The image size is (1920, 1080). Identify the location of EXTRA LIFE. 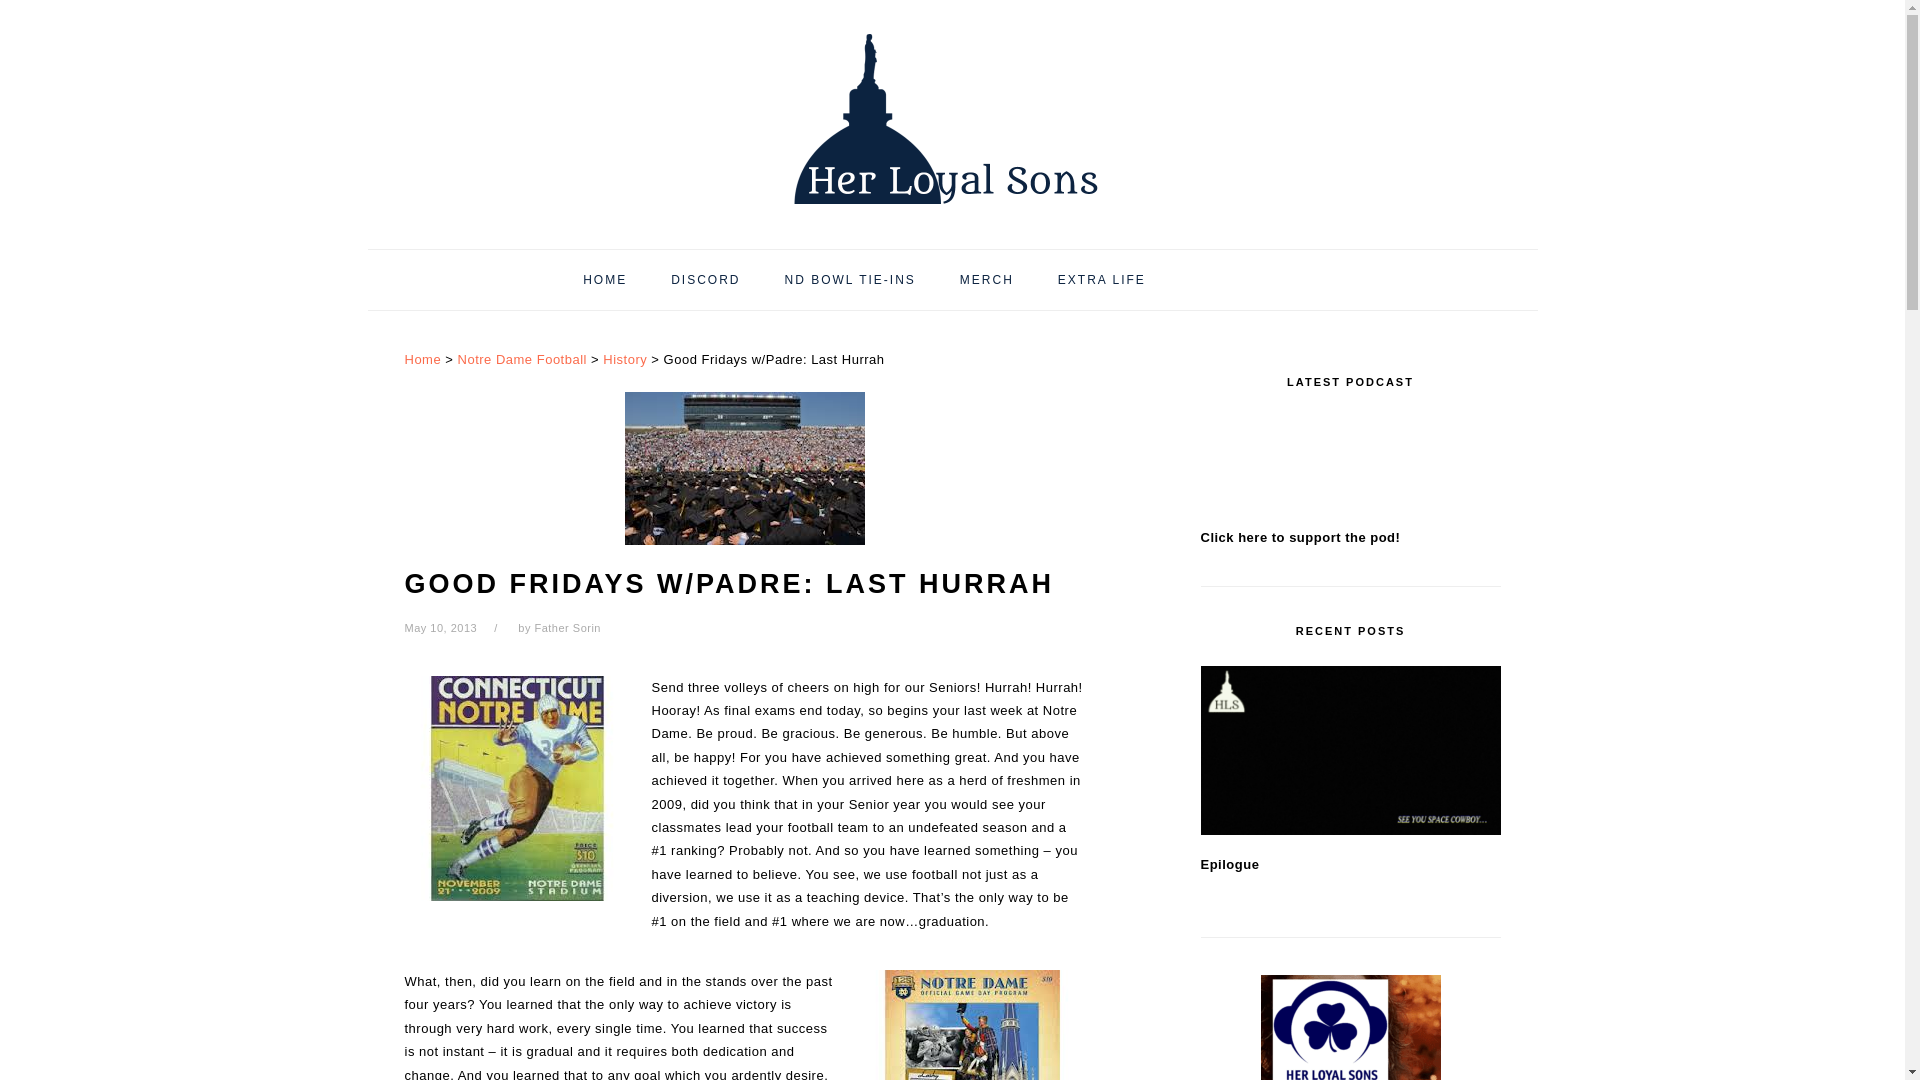
(1102, 280).